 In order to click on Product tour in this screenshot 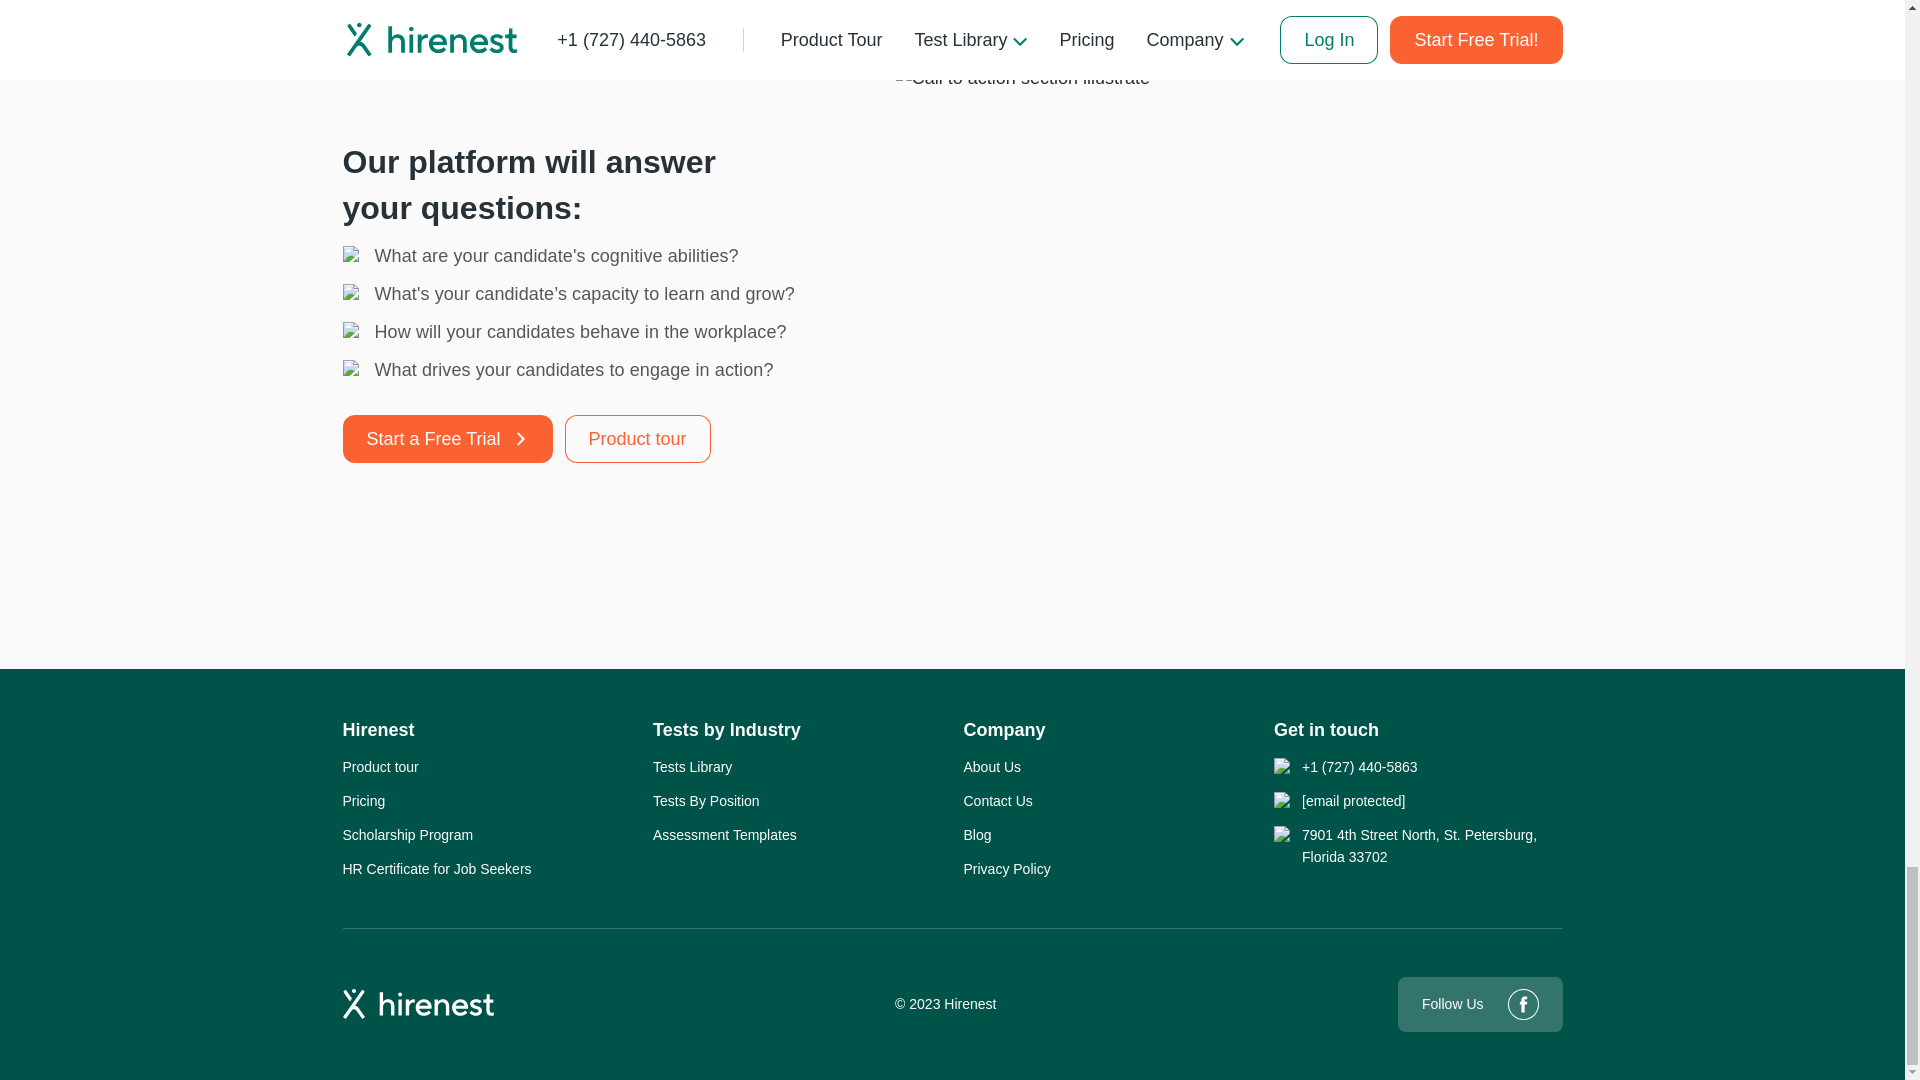, I will do `click(380, 766)`.